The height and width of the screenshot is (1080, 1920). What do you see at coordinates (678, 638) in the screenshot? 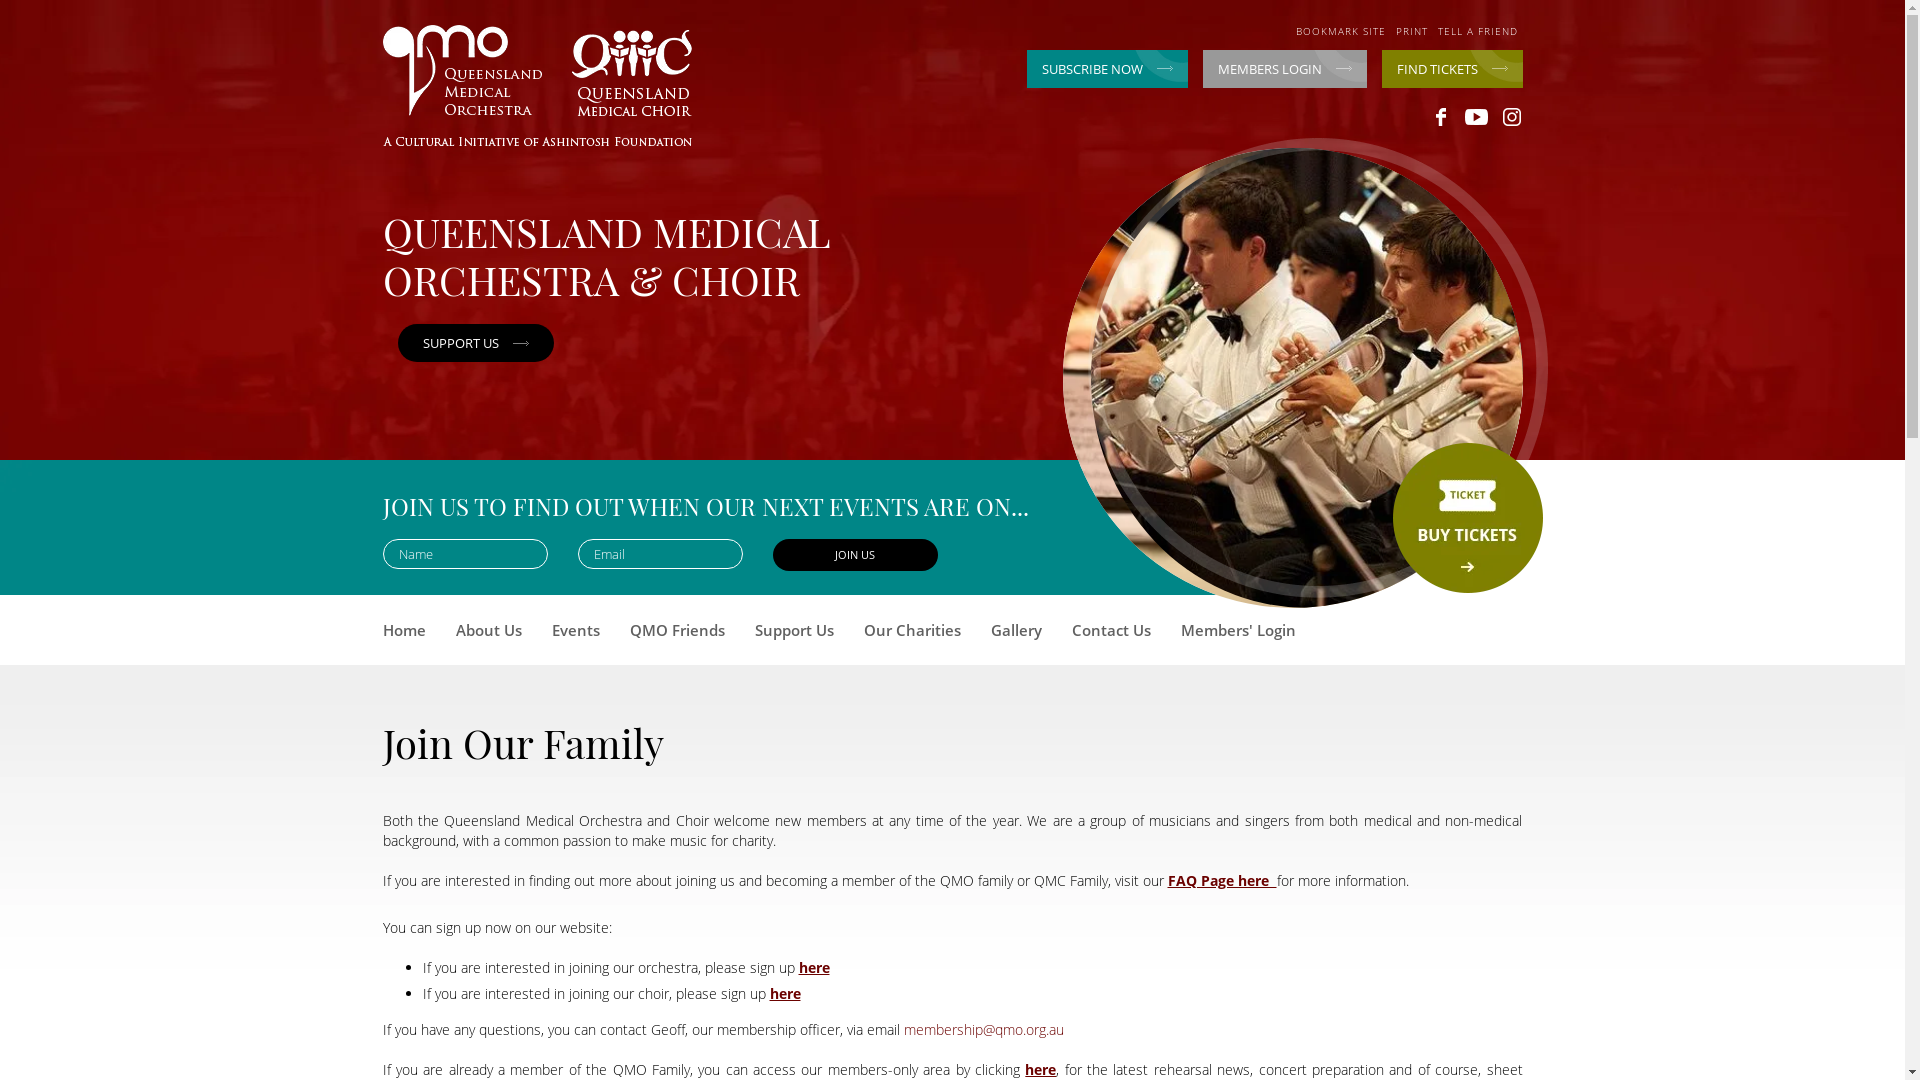
I see `QMO Friends` at bounding box center [678, 638].